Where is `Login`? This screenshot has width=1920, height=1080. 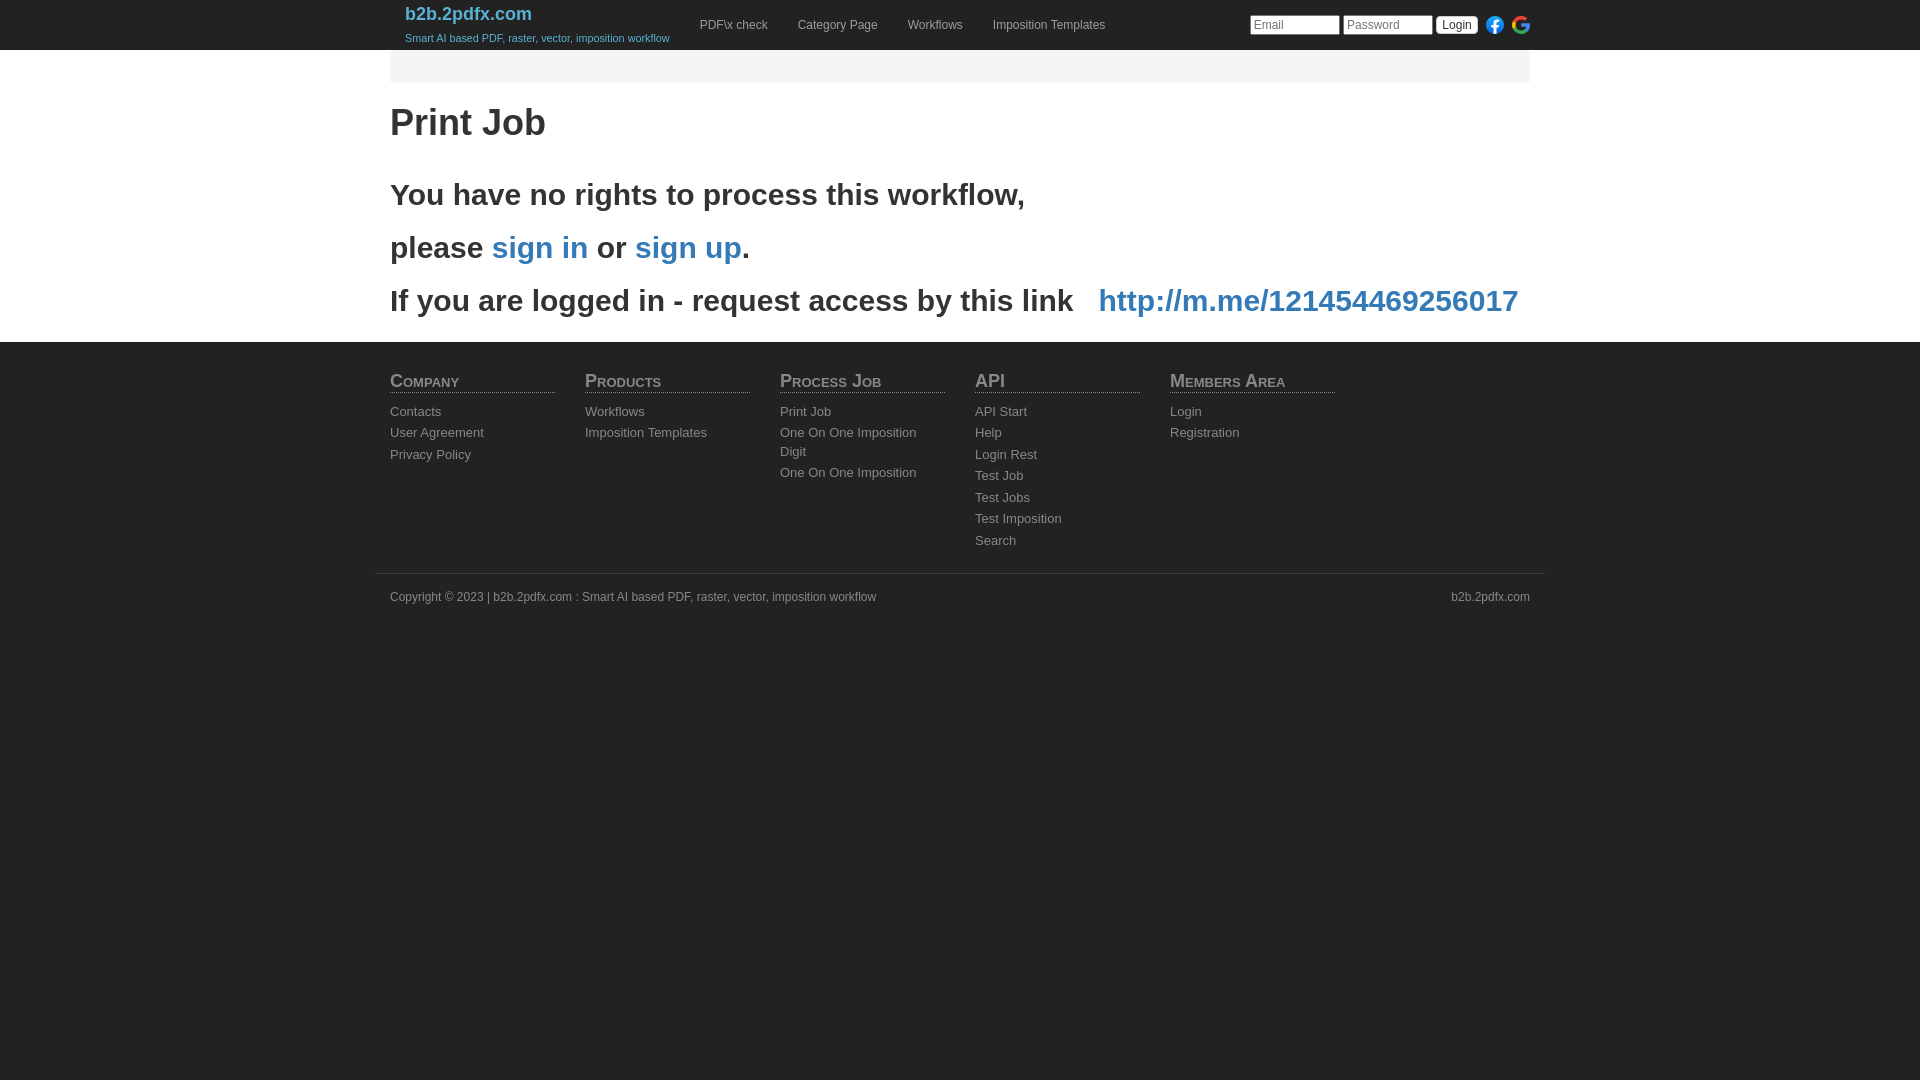 Login is located at coordinates (1456, 25).